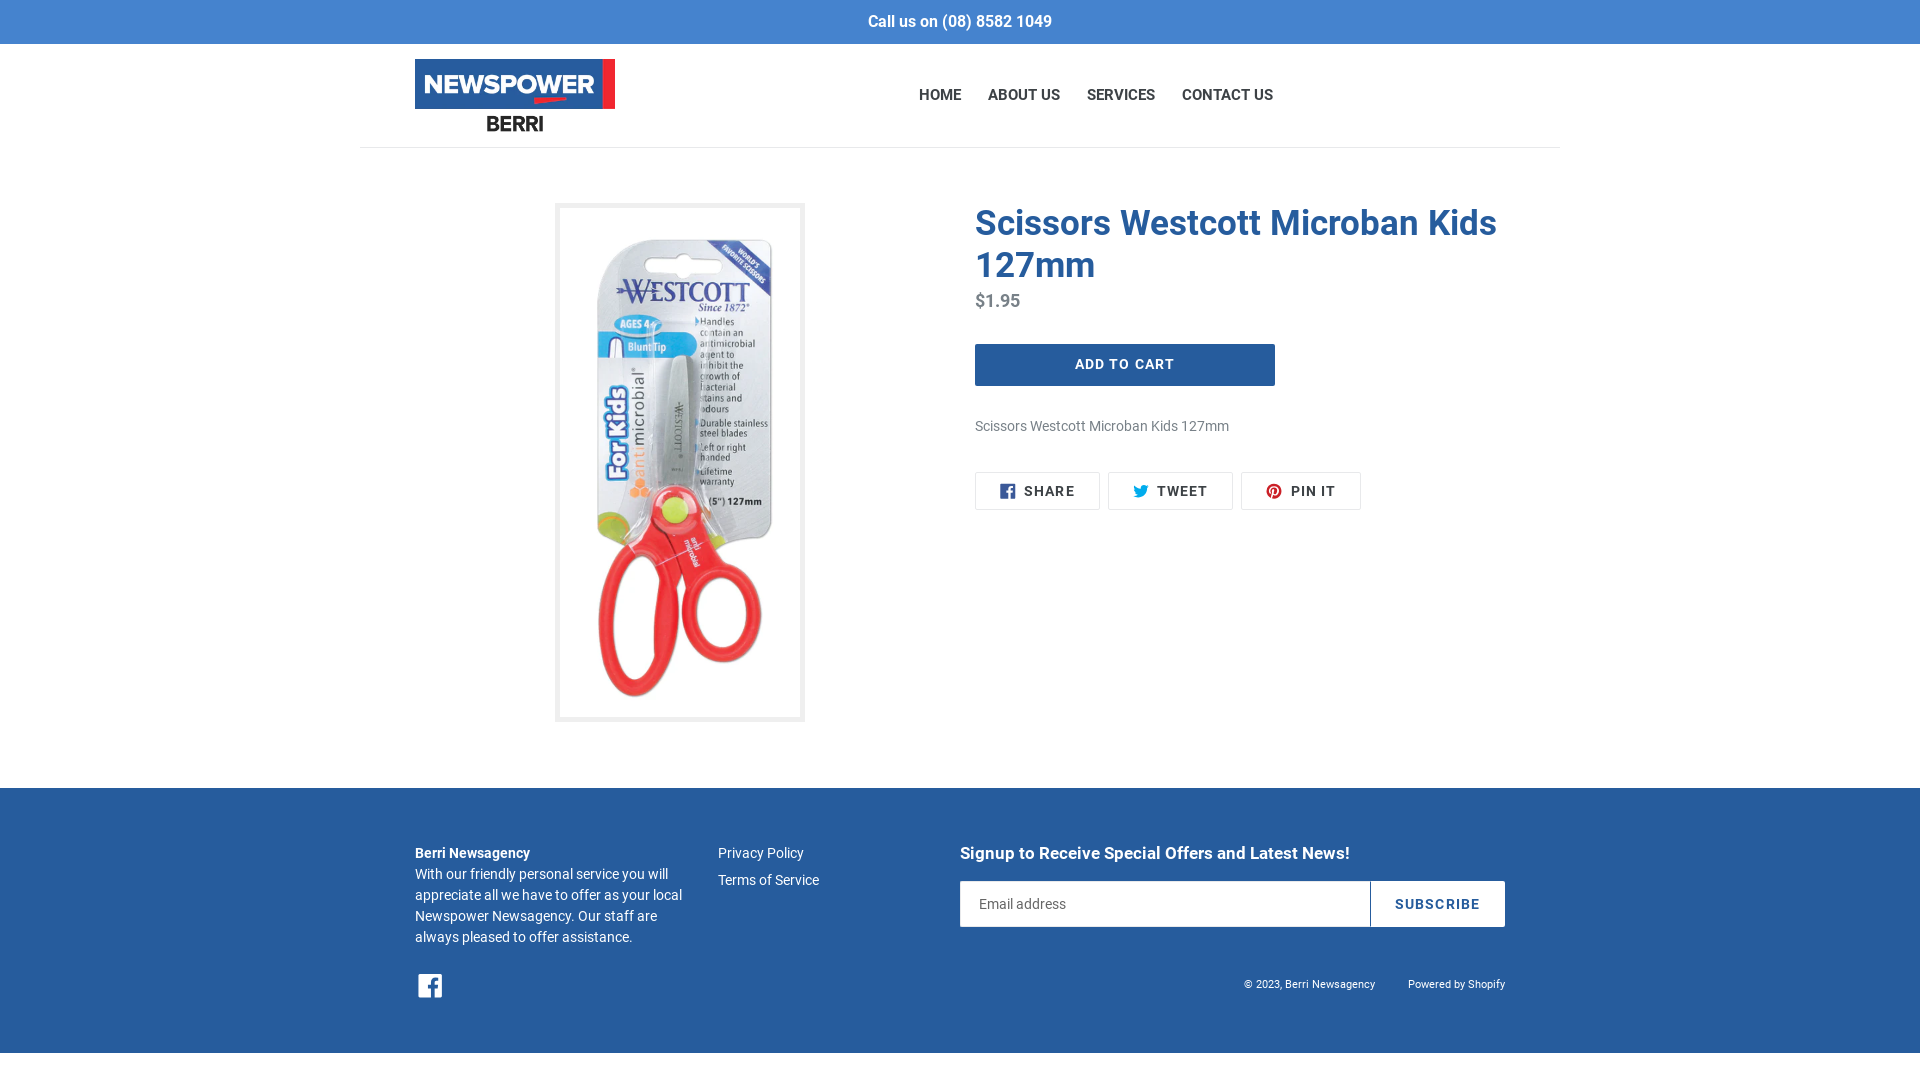  Describe the element at coordinates (940, 96) in the screenshot. I see `HOME` at that location.